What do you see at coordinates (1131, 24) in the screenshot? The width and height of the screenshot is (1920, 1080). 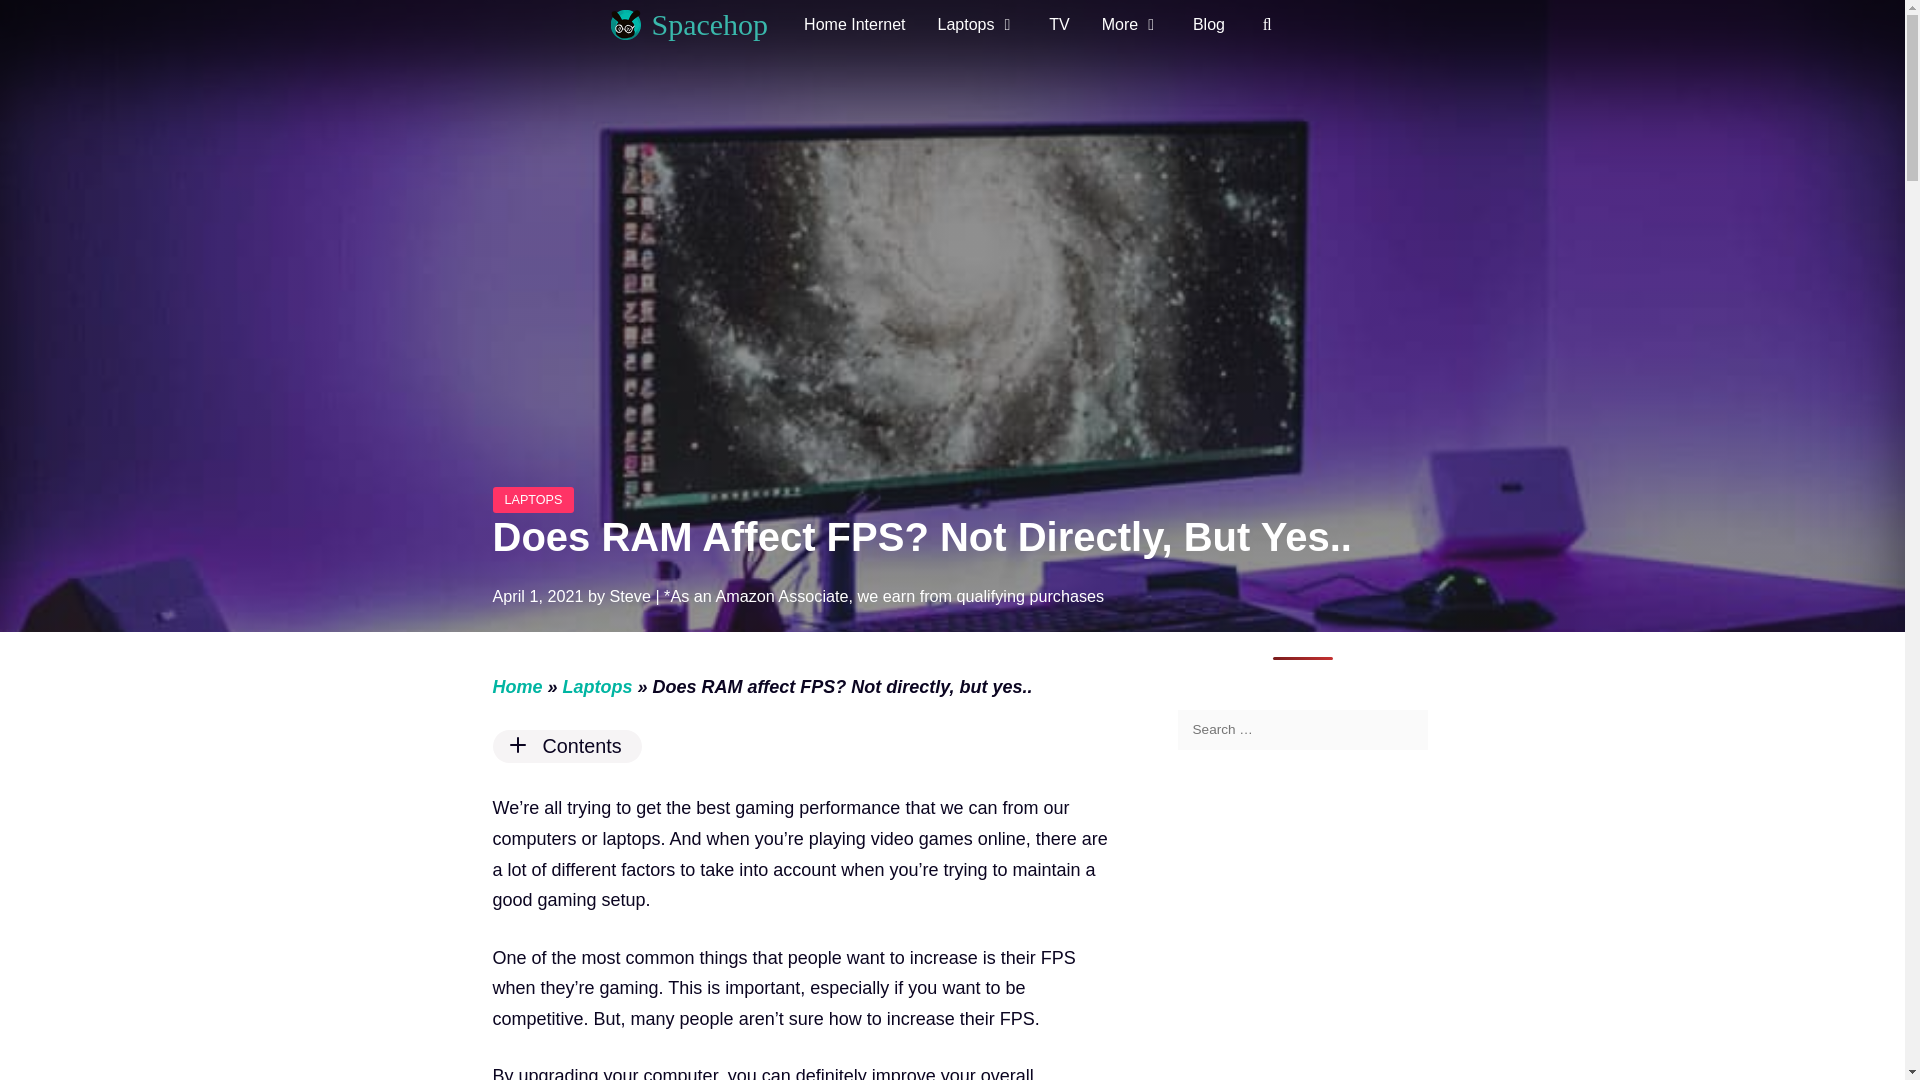 I see `More` at bounding box center [1131, 24].